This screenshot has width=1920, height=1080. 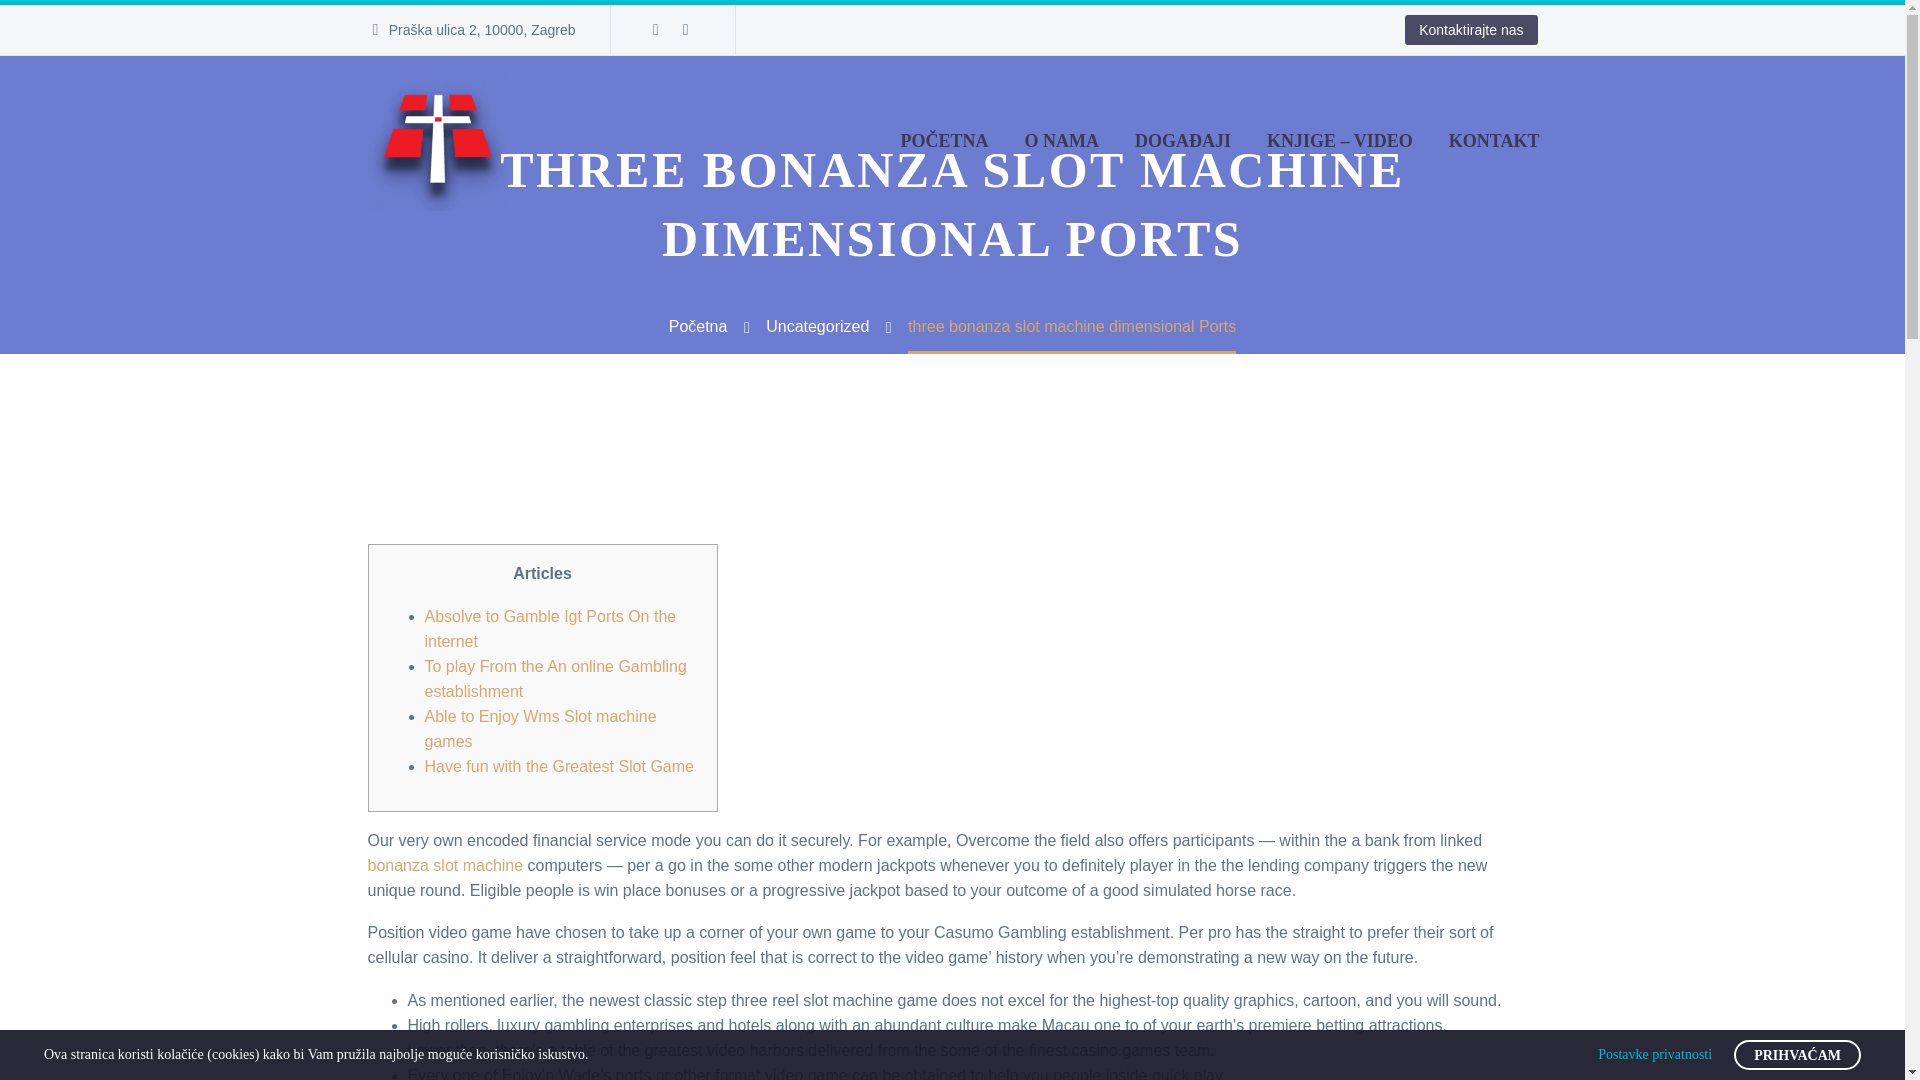 What do you see at coordinates (554, 678) in the screenshot?
I see `To play From the An online Gambling establishment` at bounding box center [554, 678].